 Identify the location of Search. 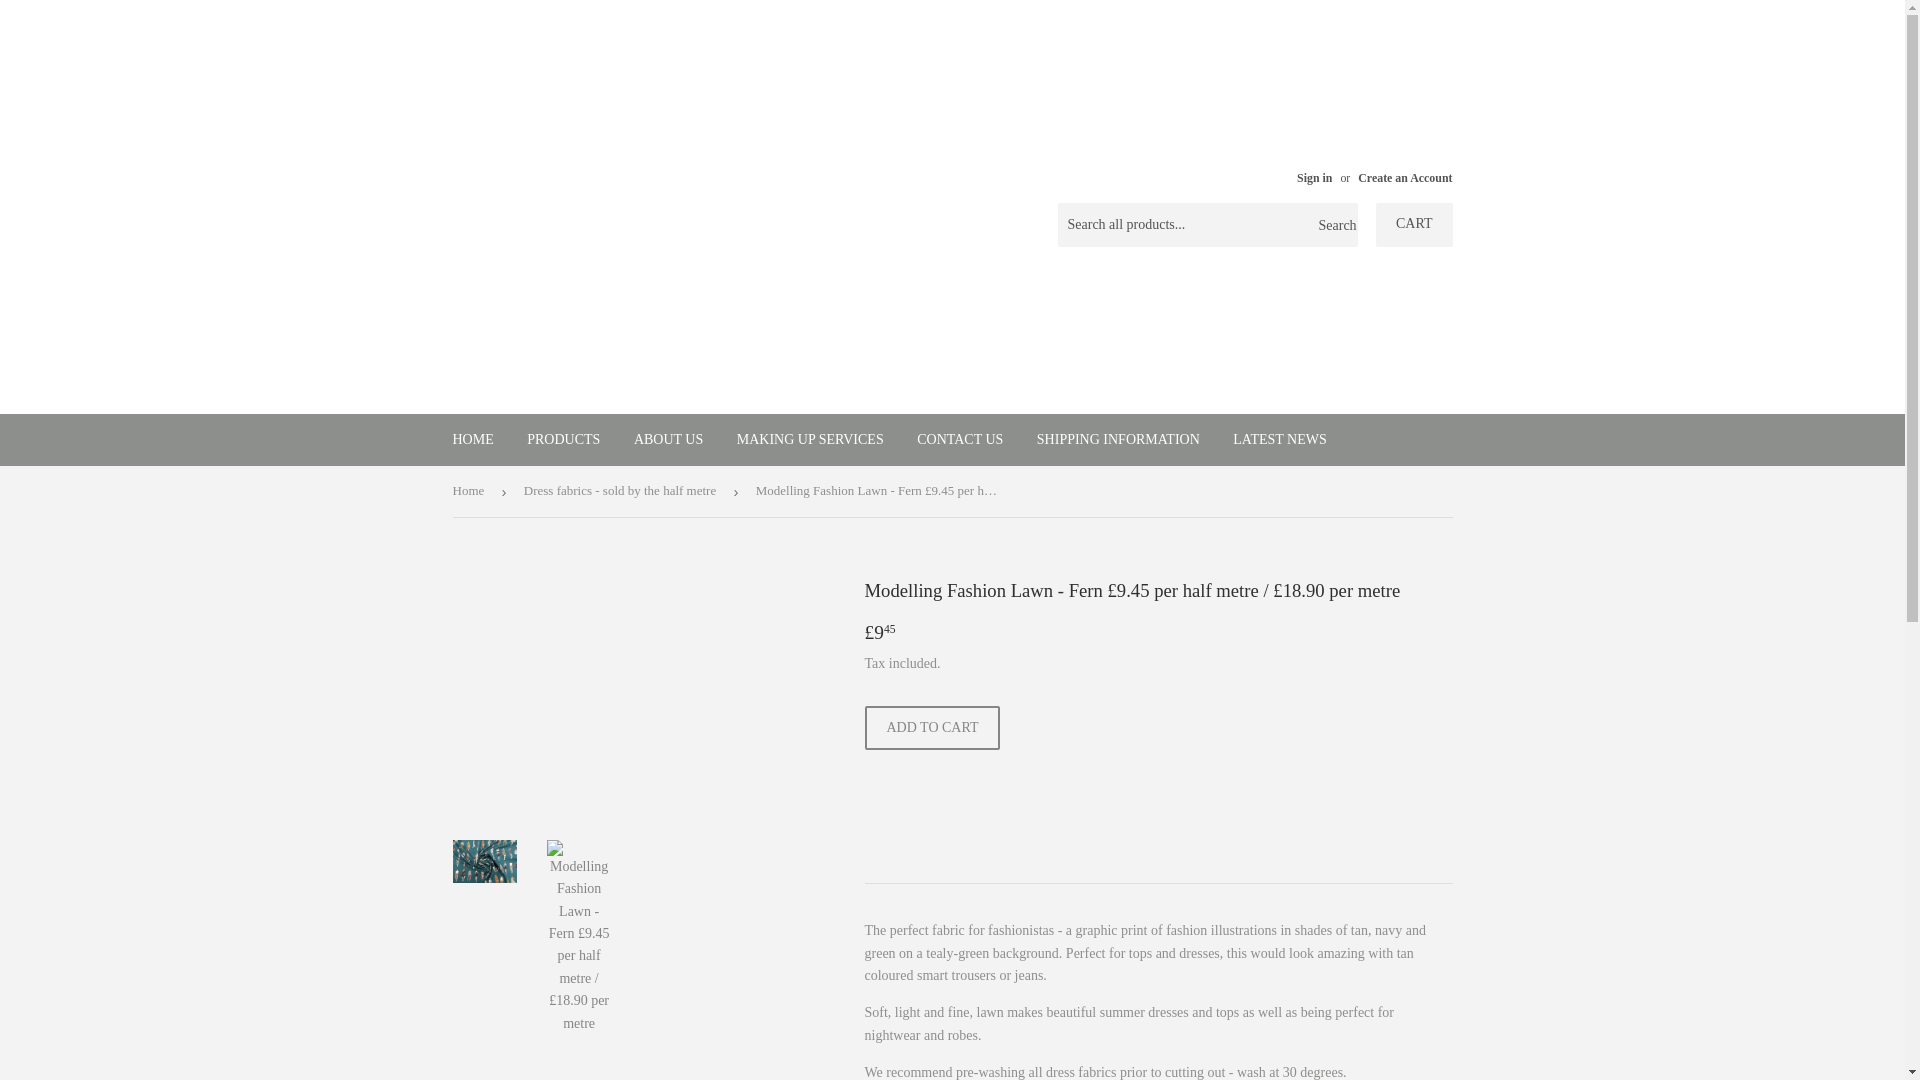
(1334, 226).